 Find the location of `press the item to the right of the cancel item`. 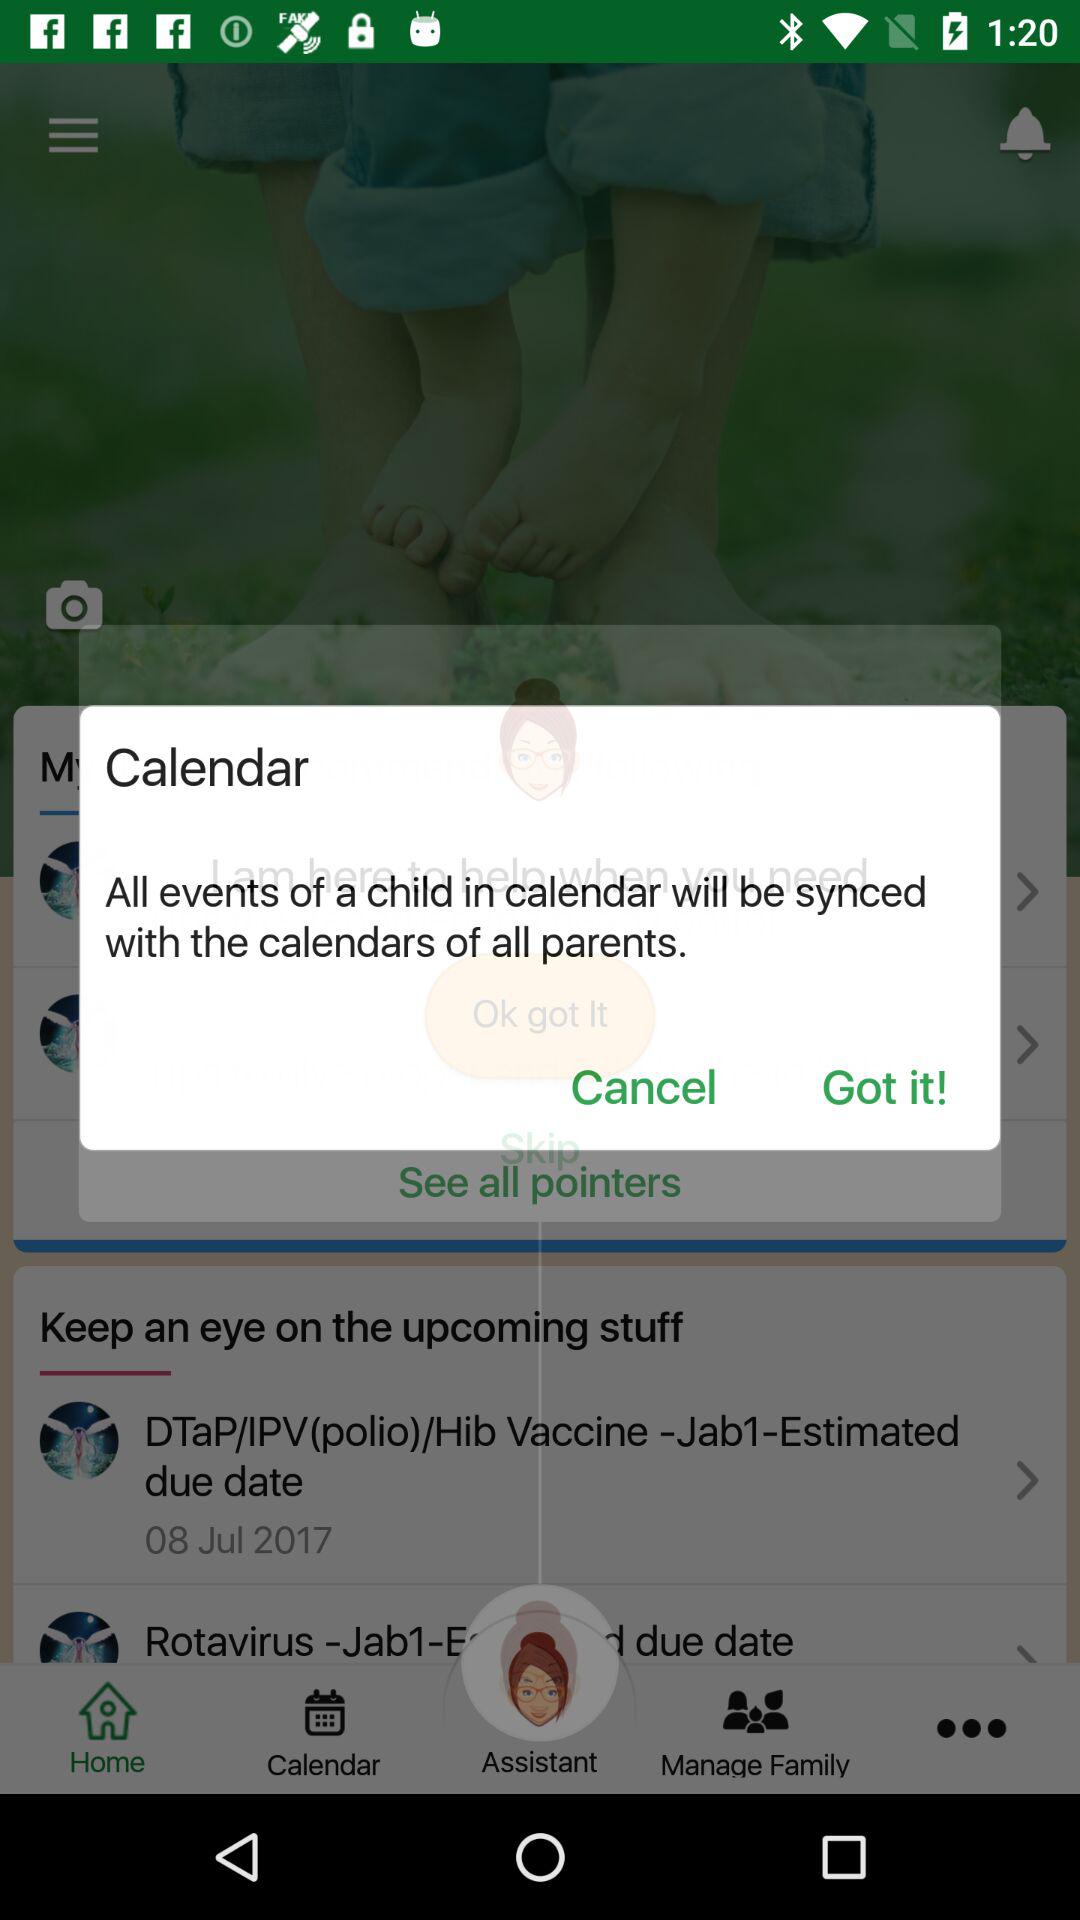

press the item to the right of the cancel item is located at coordinates (885, 1090).